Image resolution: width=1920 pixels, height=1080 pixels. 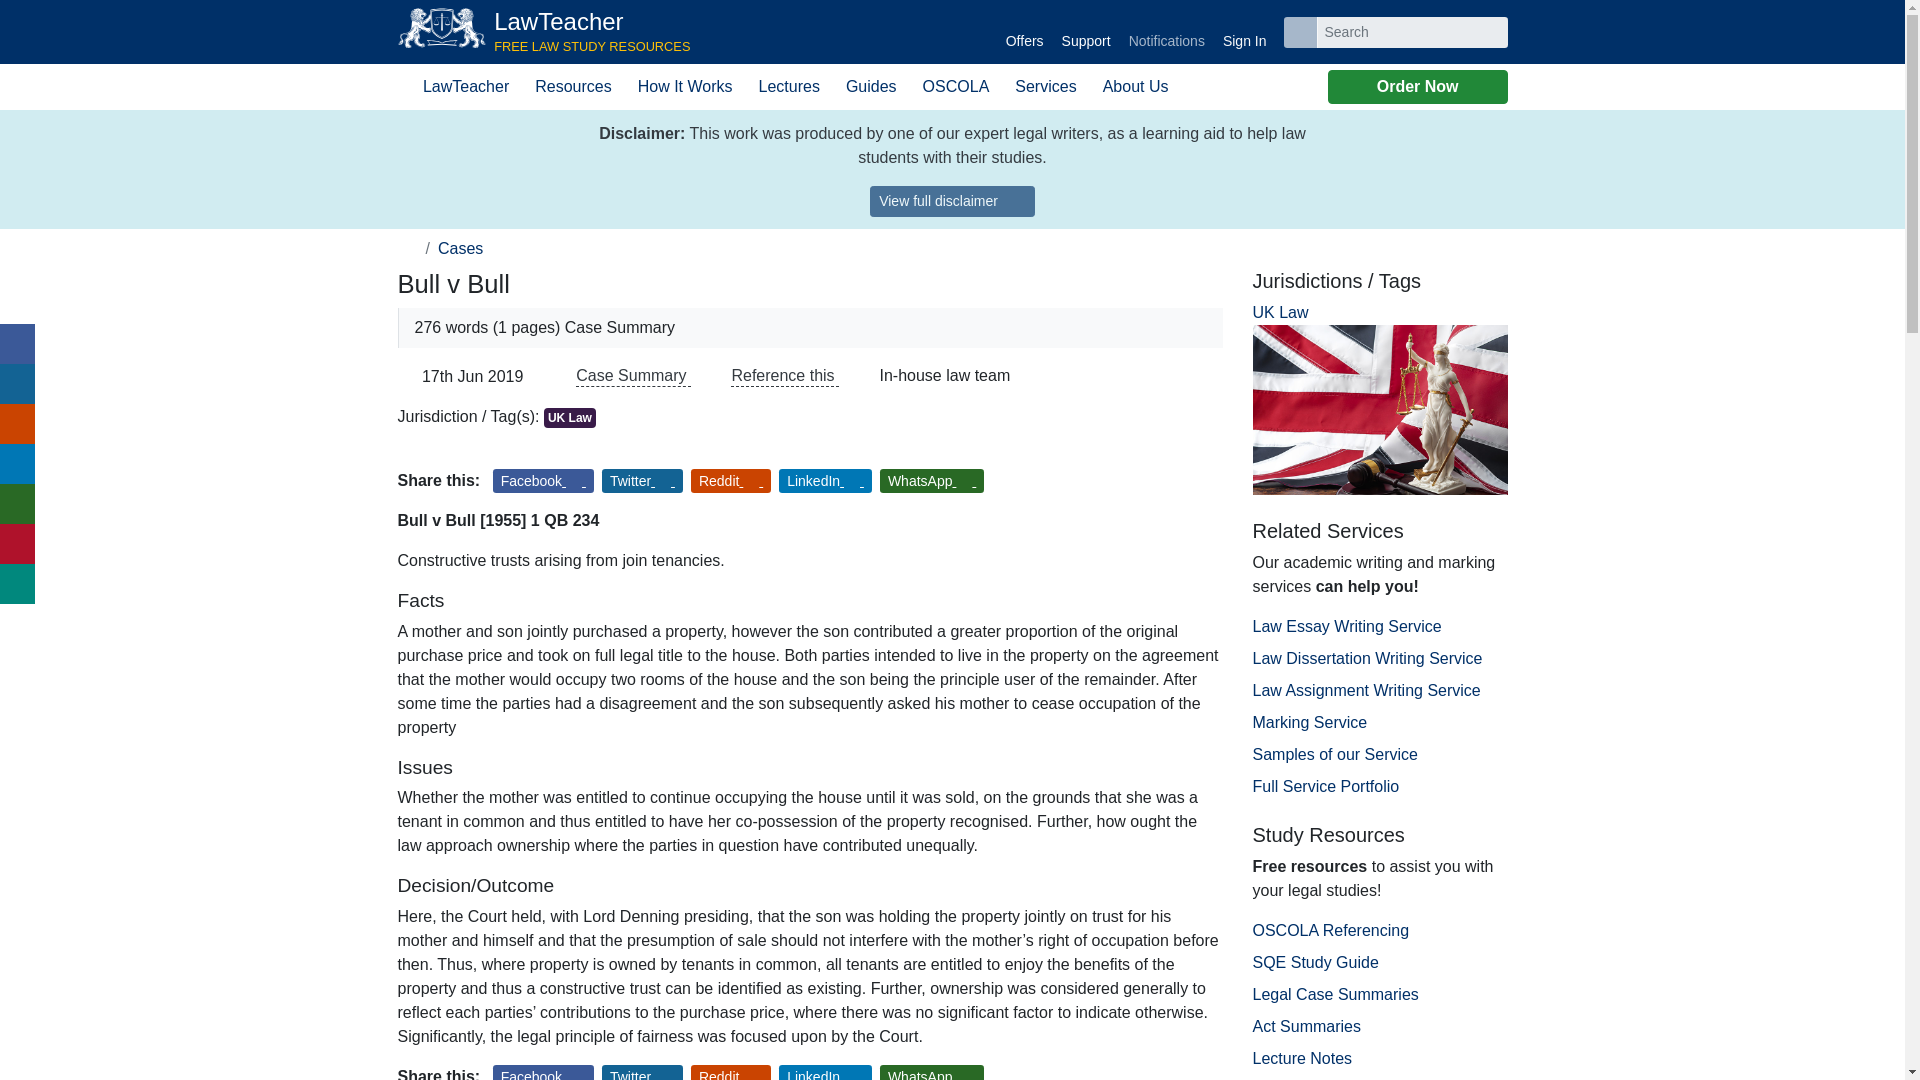 What do you see at coordinates (544, 32) in the screenshot?
I see `Offers` at bounding box center [544, 32].